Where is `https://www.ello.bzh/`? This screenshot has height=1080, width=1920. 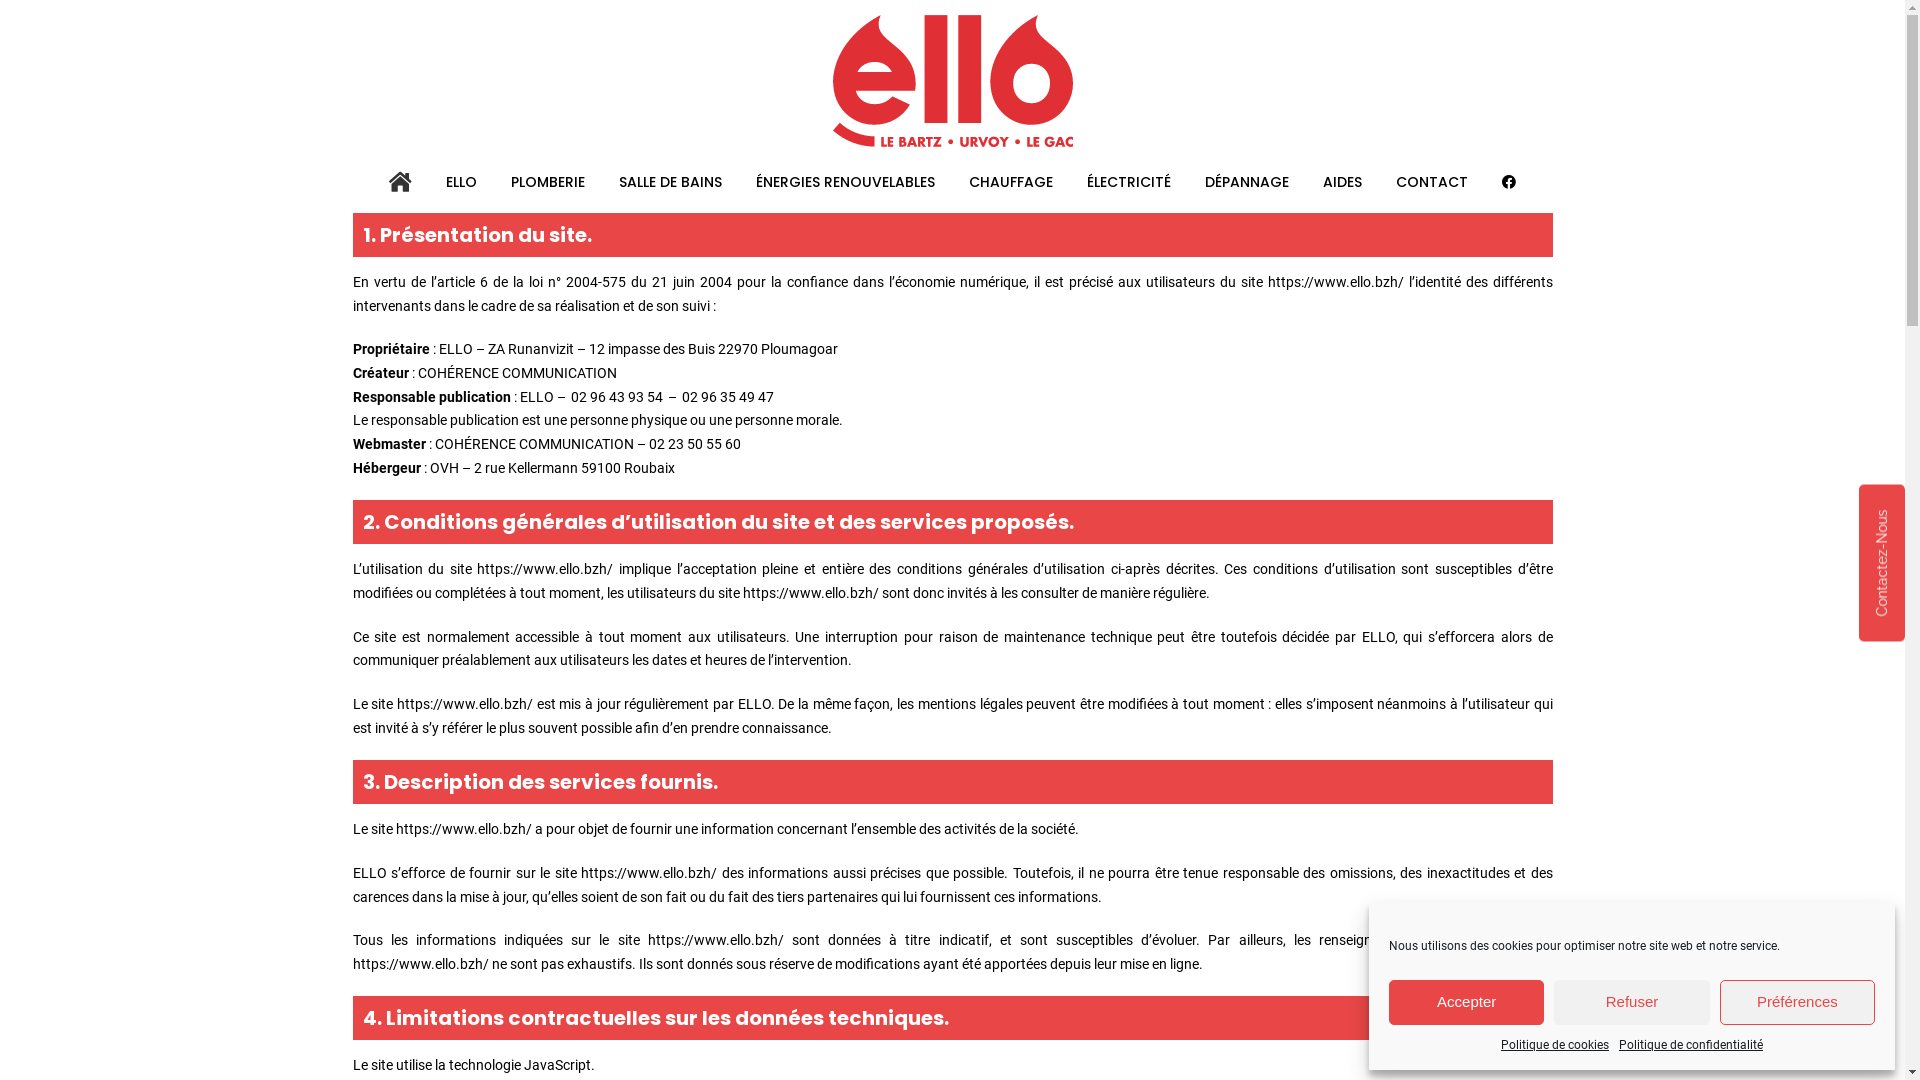
https://www.ello.bzh/ is located at coordinates (649, 873).